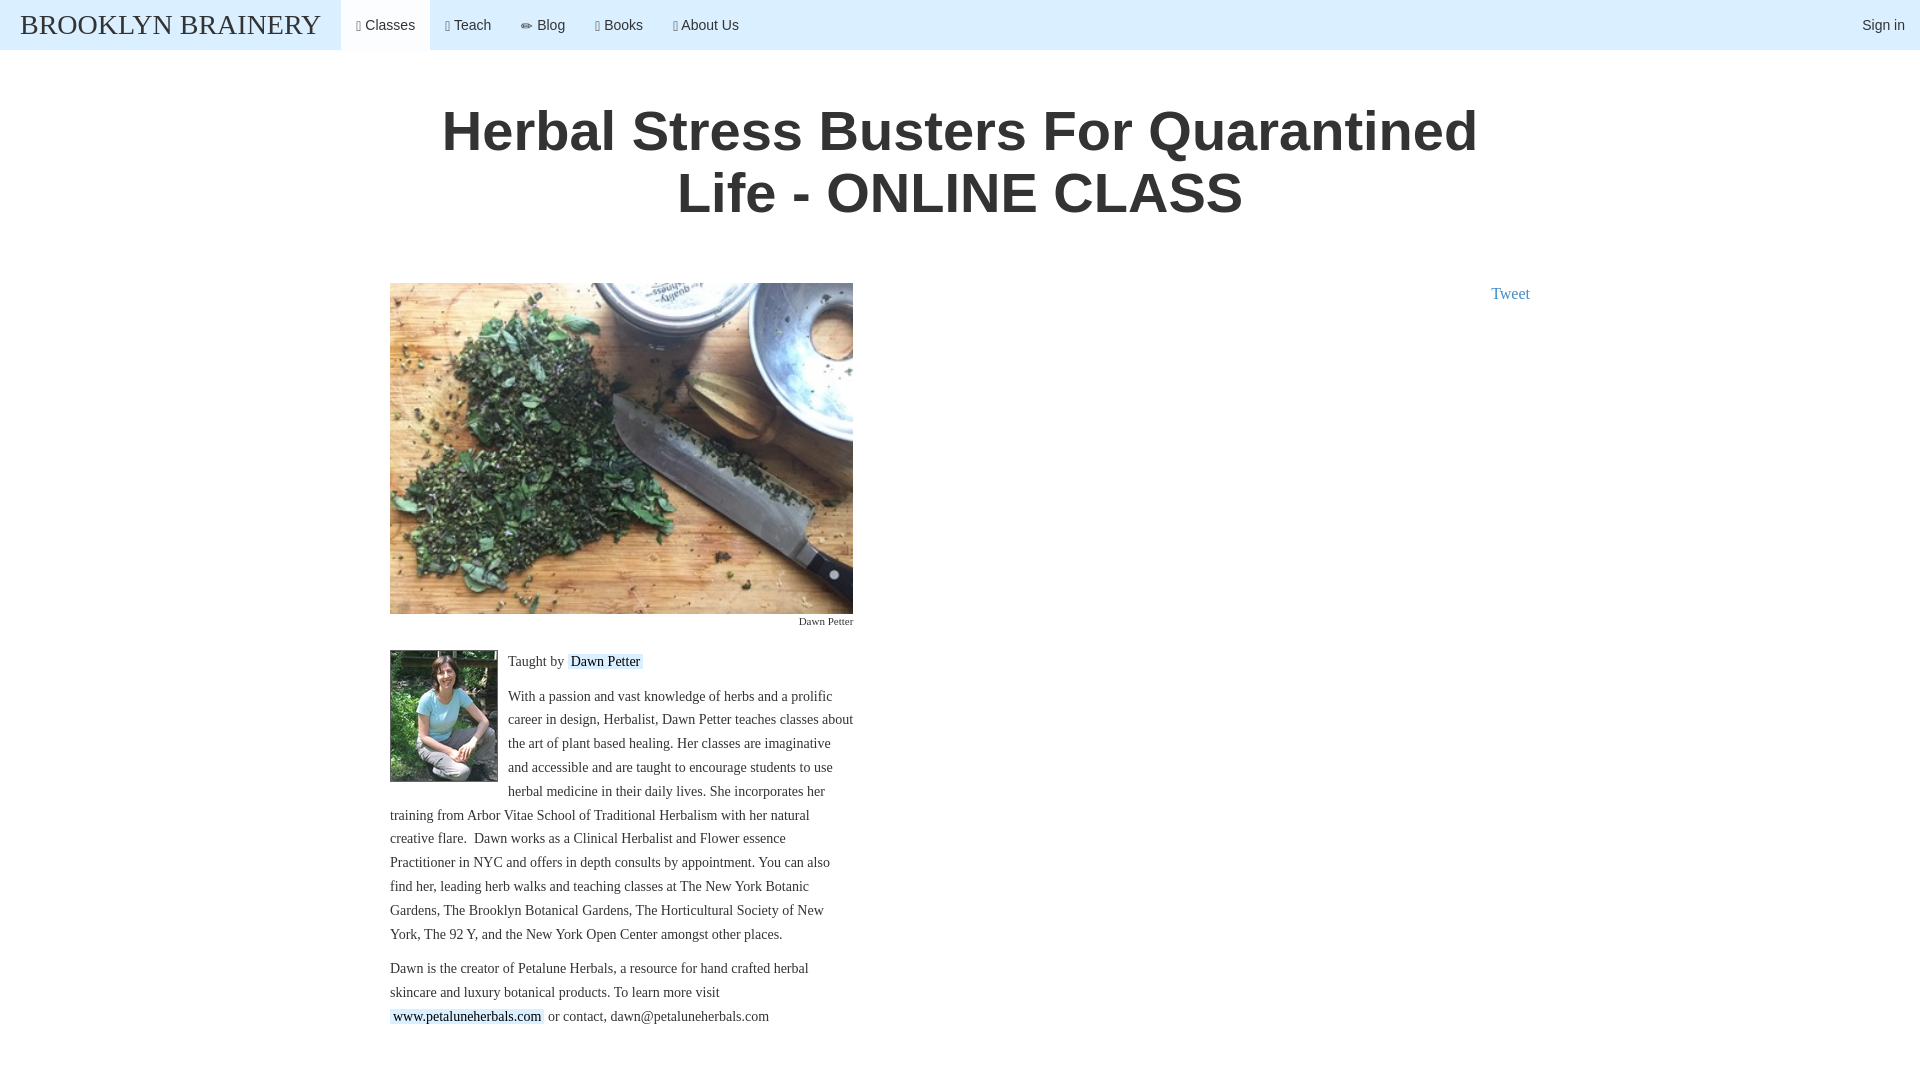  Describe the element at coordinates (606, 661) in the screenshot. I see `Dawn Petter` at that location.